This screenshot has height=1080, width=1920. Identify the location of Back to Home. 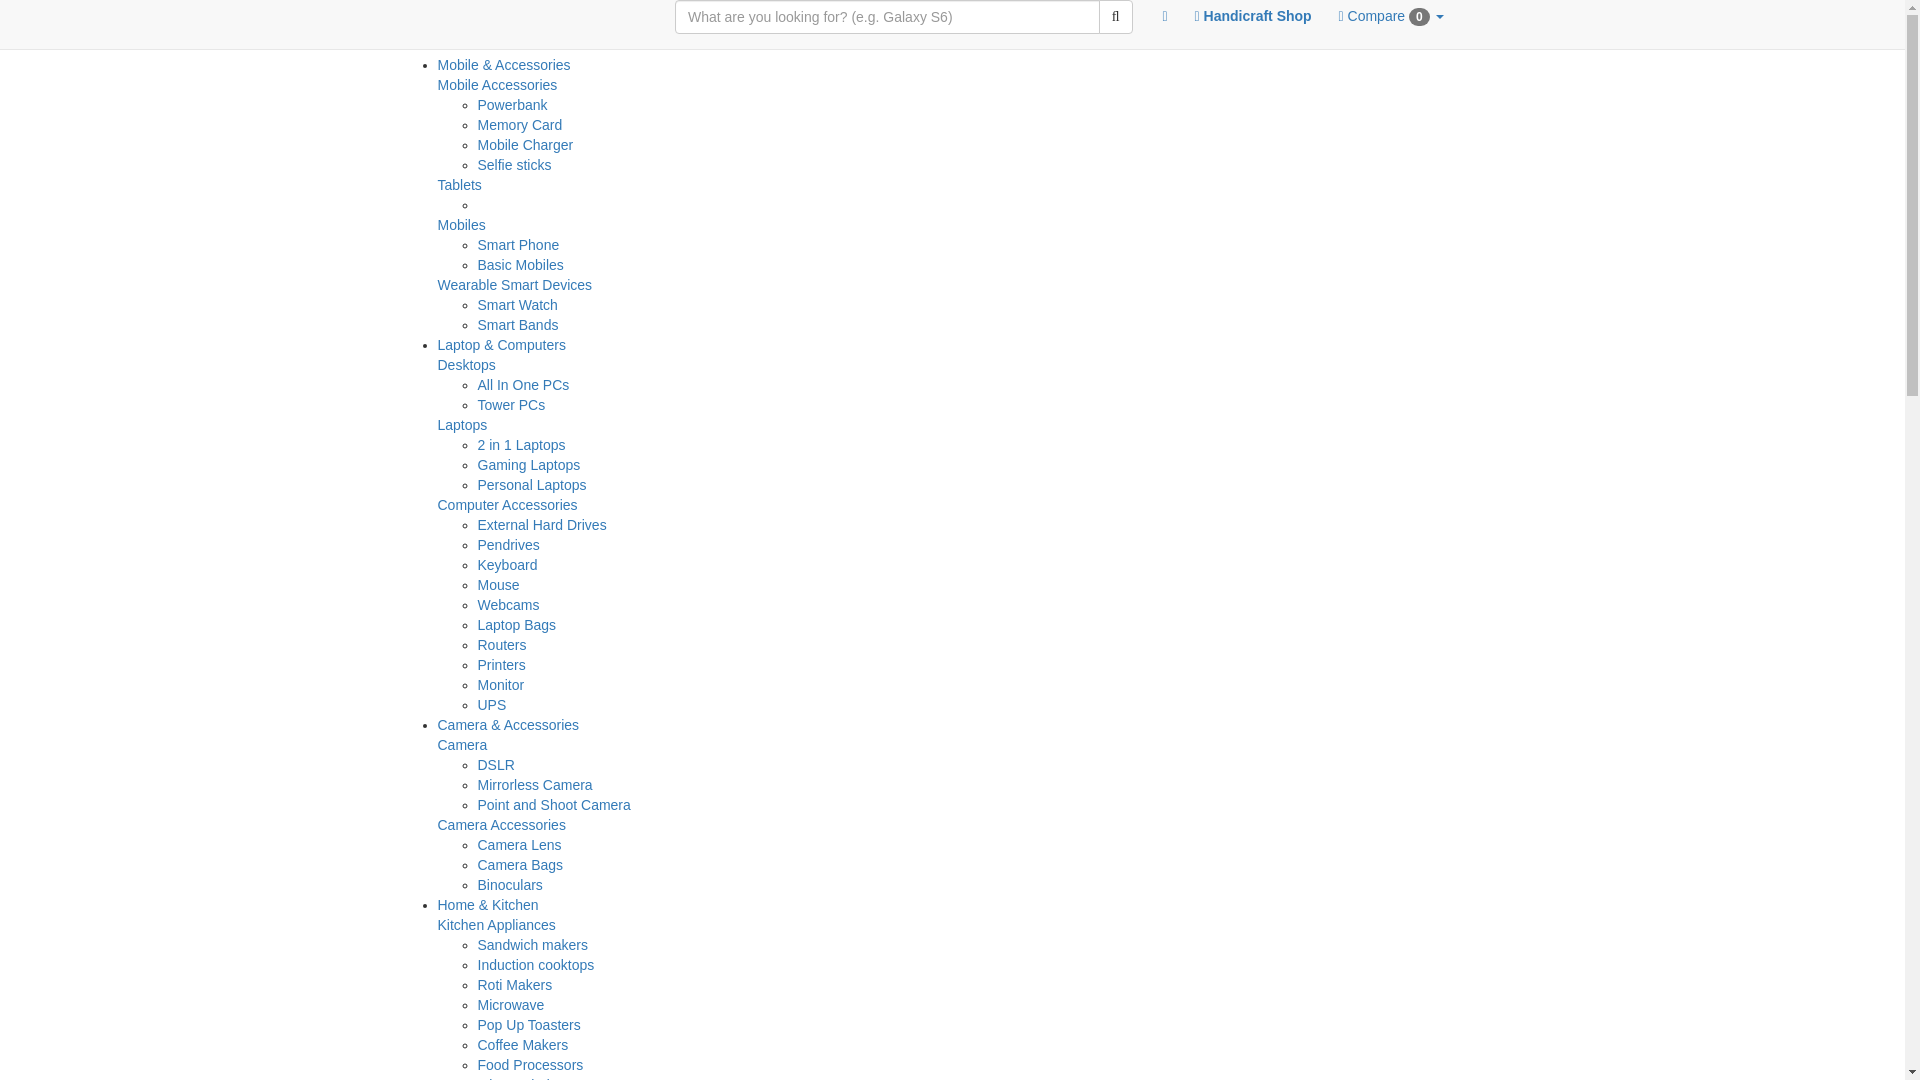
(1164, 16).